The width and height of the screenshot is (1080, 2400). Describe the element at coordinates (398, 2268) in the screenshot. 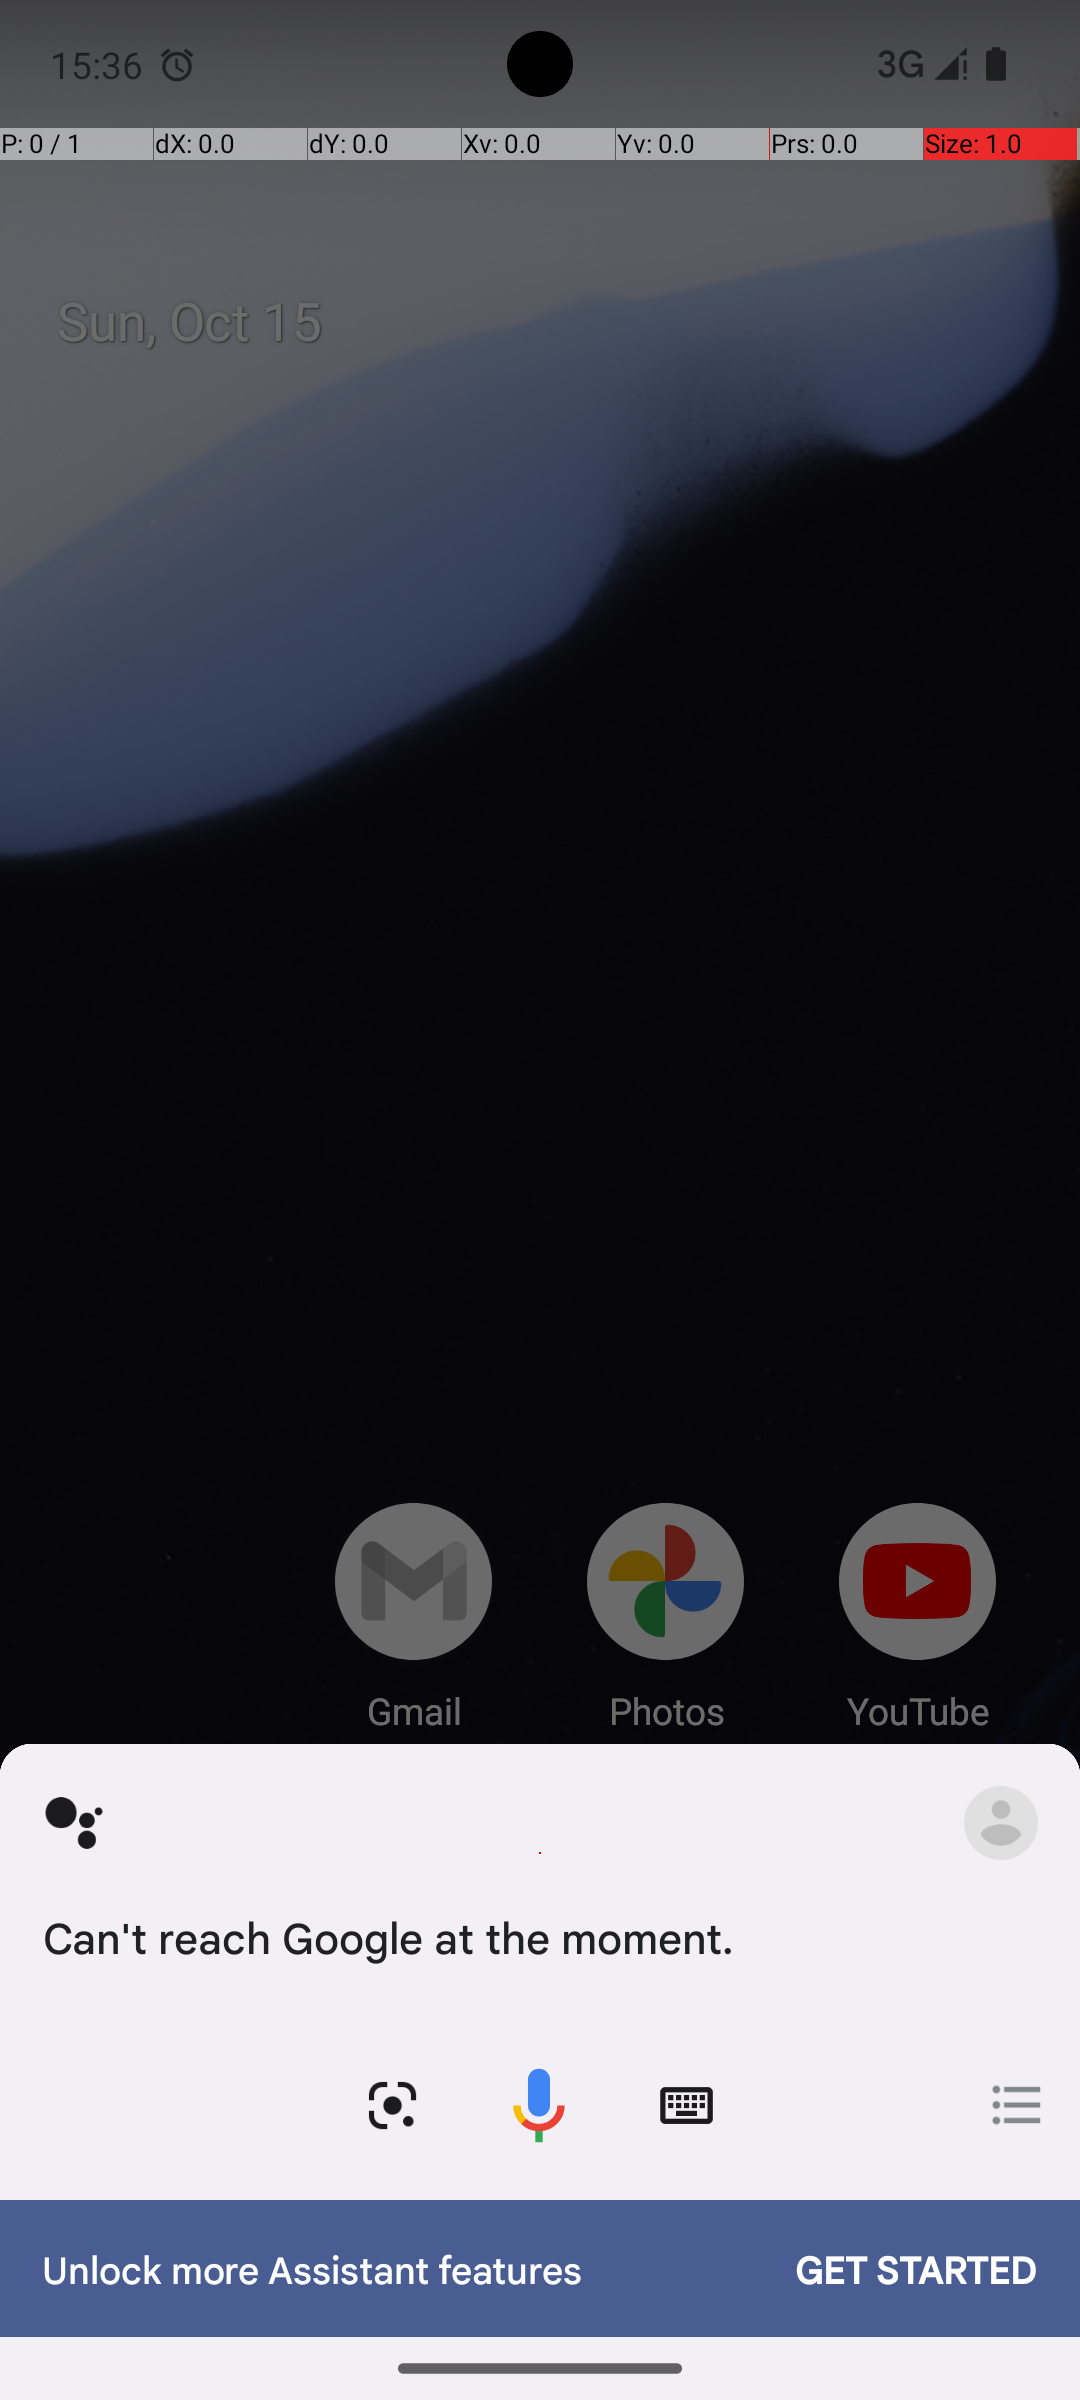

I see `Unlock more Assistant features` at that location.